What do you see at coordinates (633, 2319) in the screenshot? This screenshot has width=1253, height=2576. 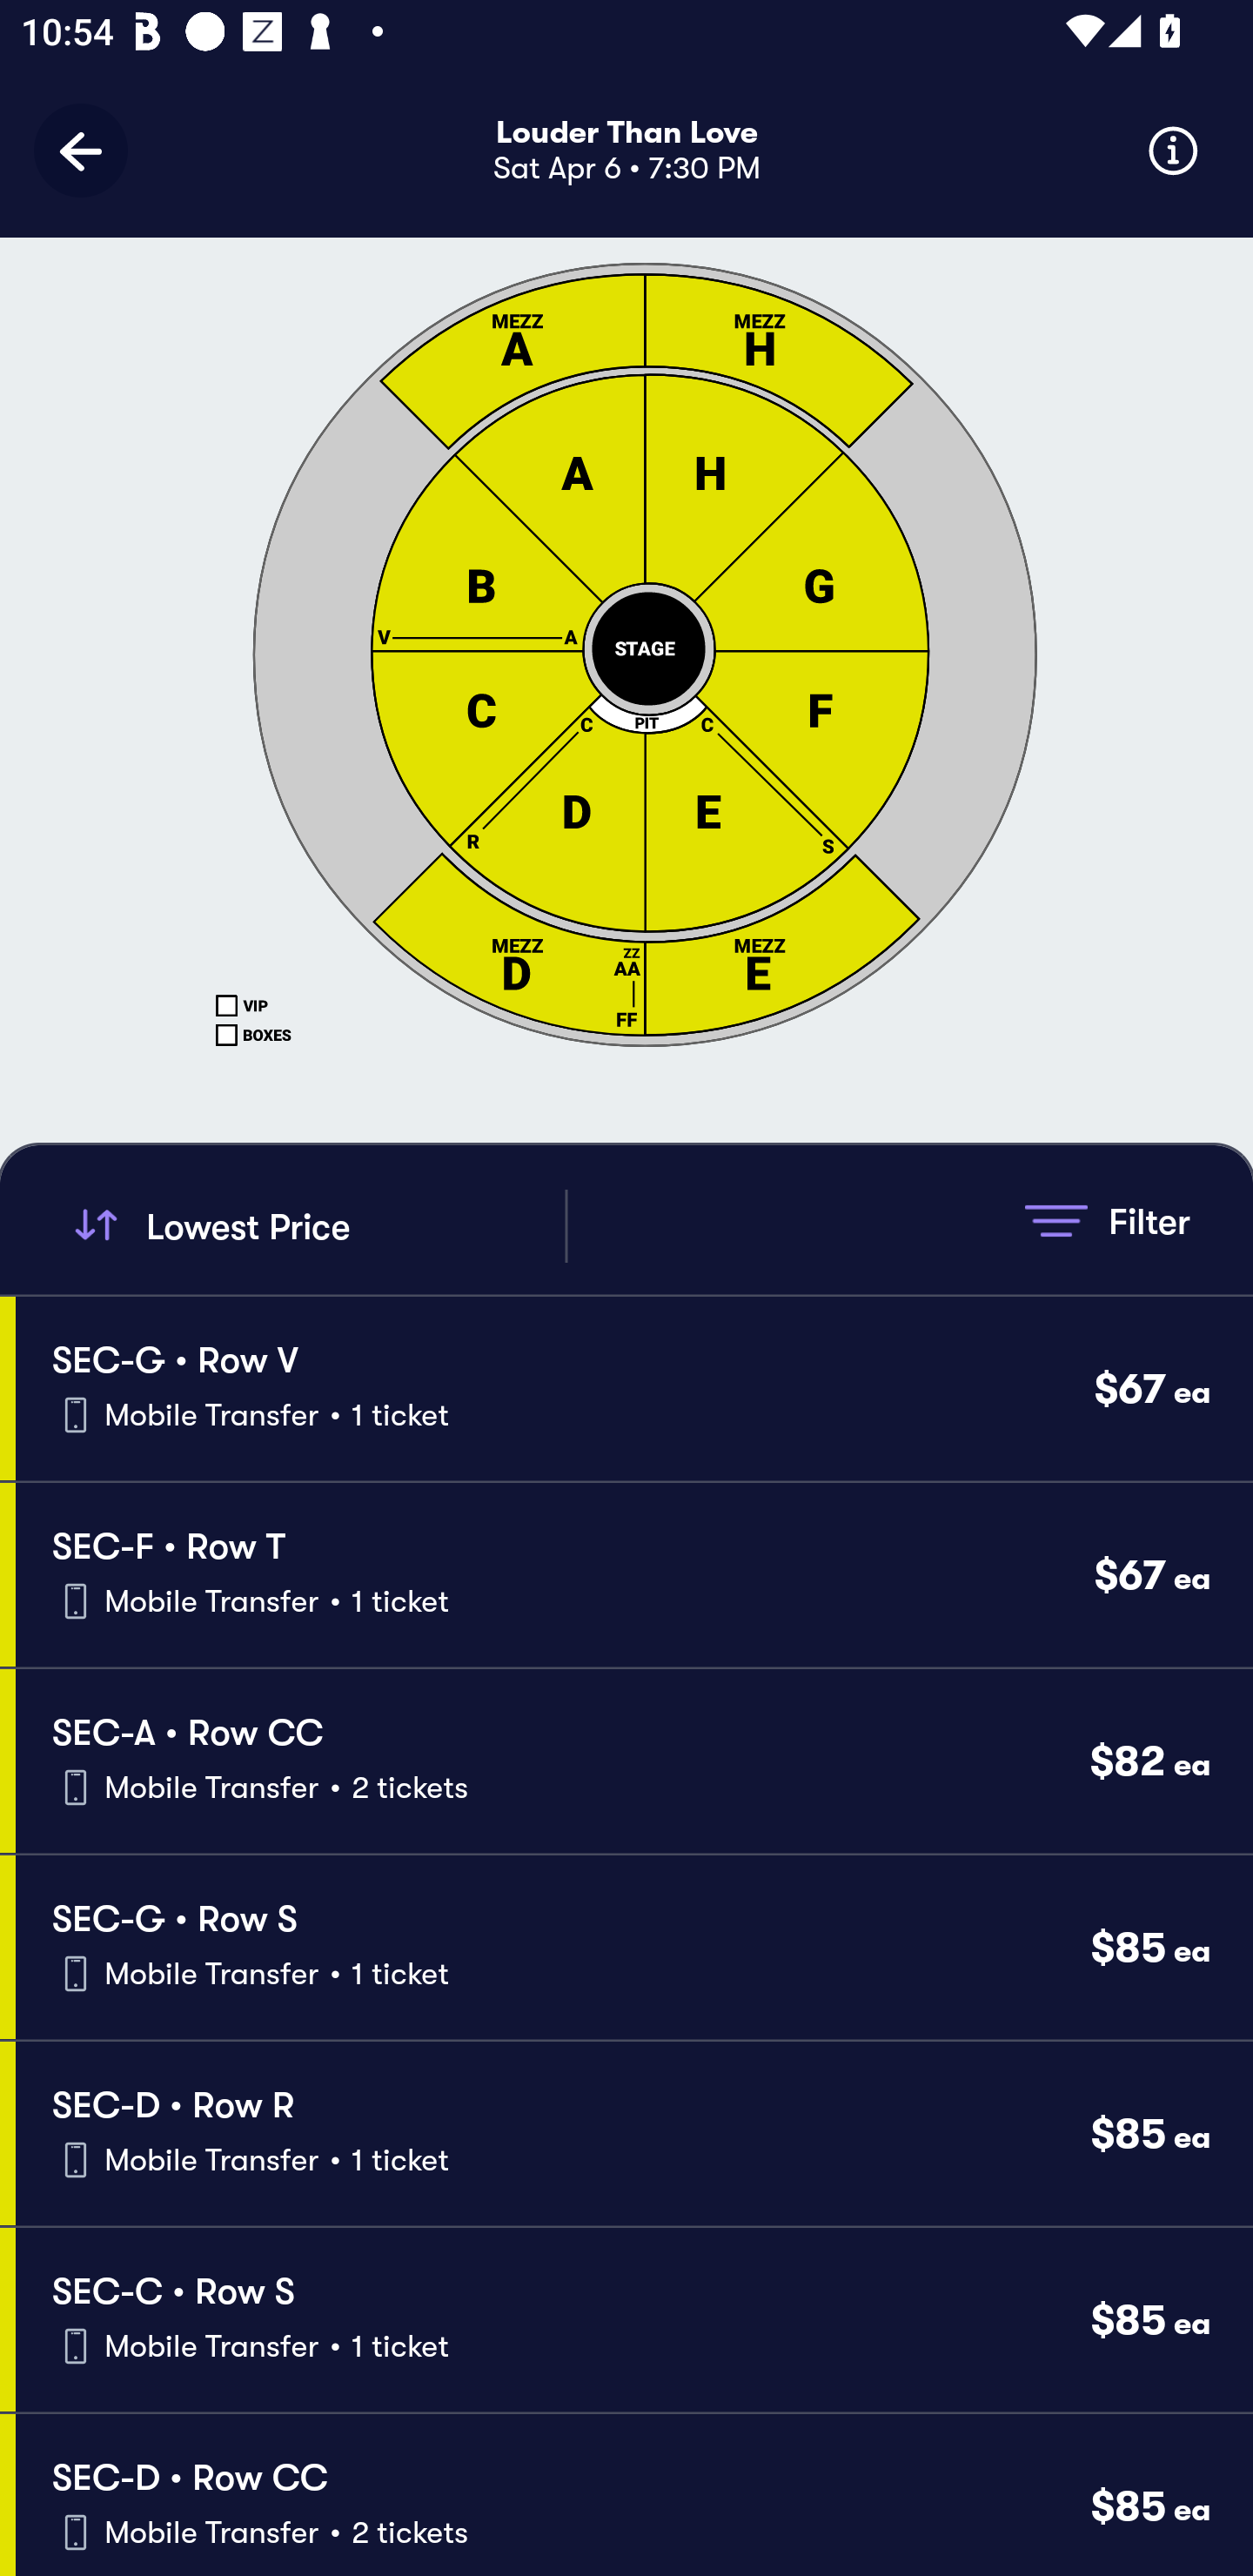 I see `SEC-C • Row S Mobile Transfer • 1 ticket $85 ea` at bounding box center [633, 2319].